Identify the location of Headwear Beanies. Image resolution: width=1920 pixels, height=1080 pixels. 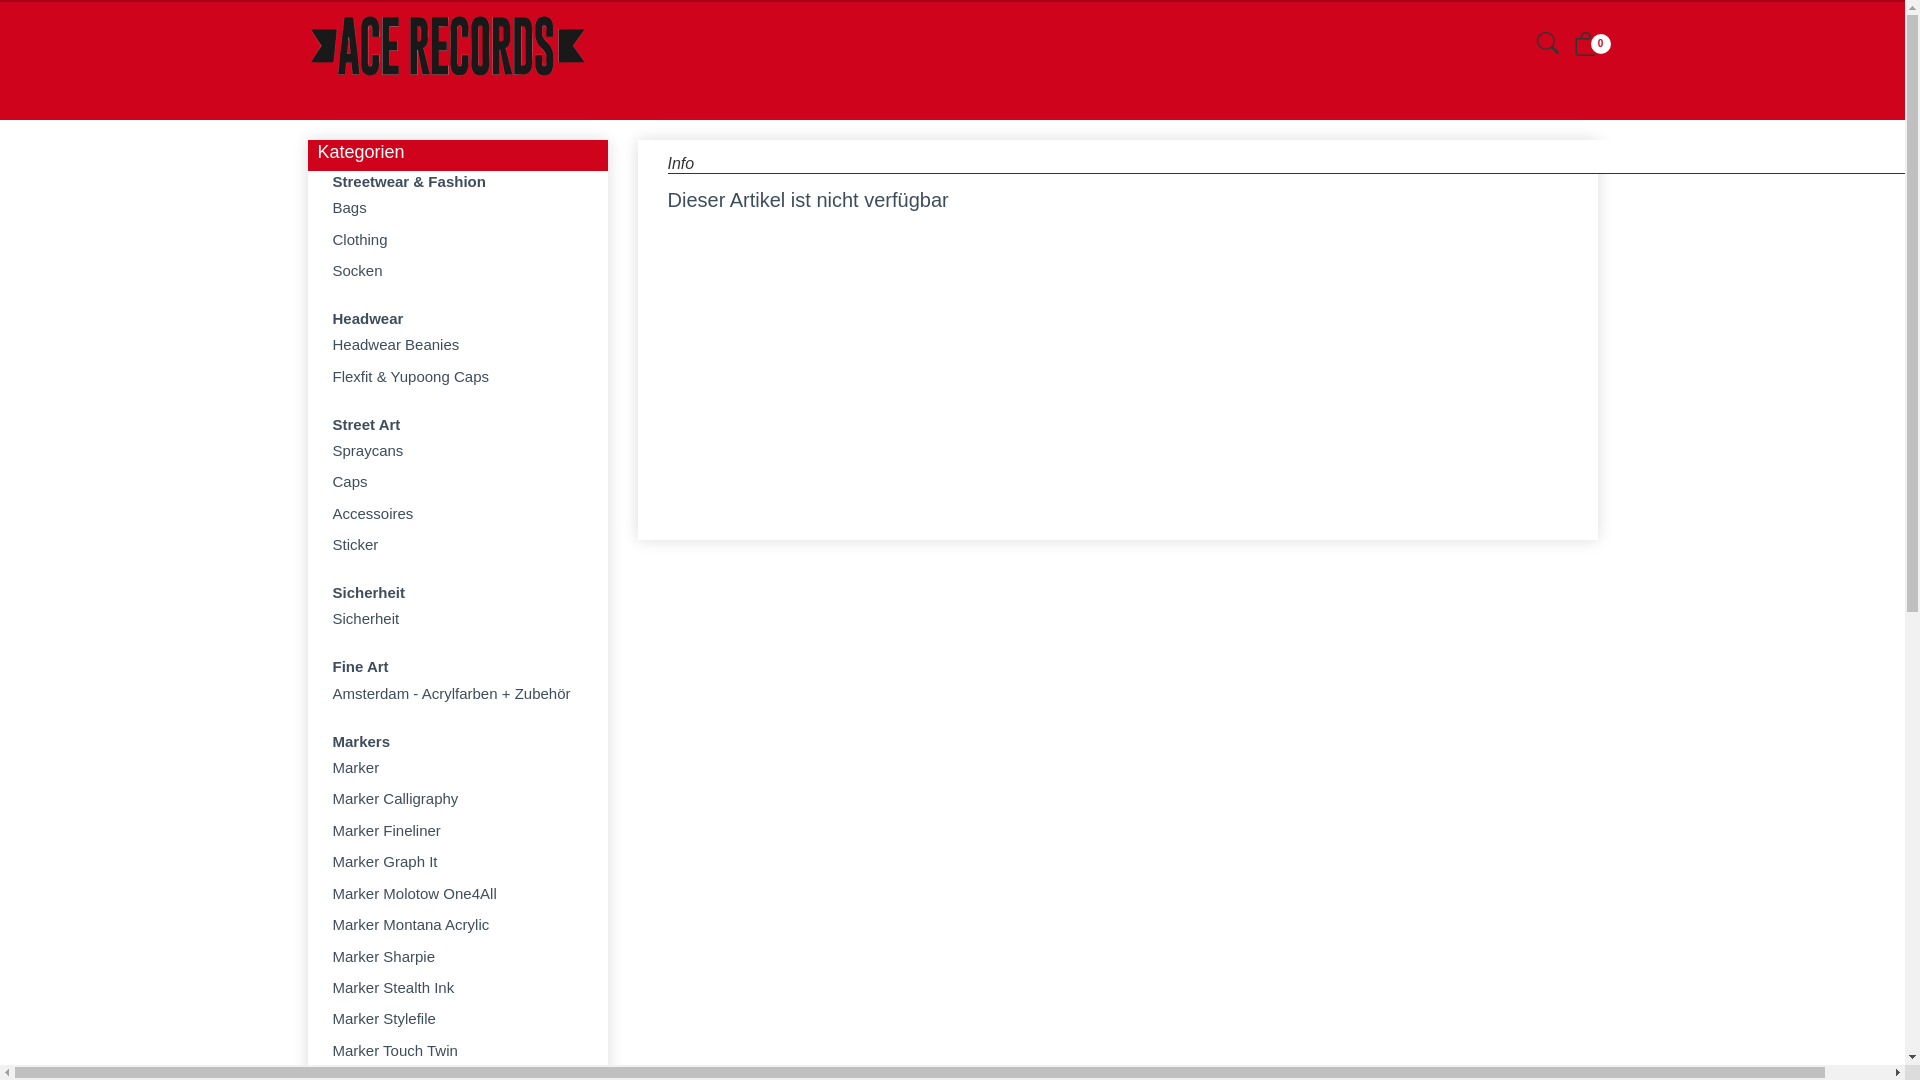
(458, 344).